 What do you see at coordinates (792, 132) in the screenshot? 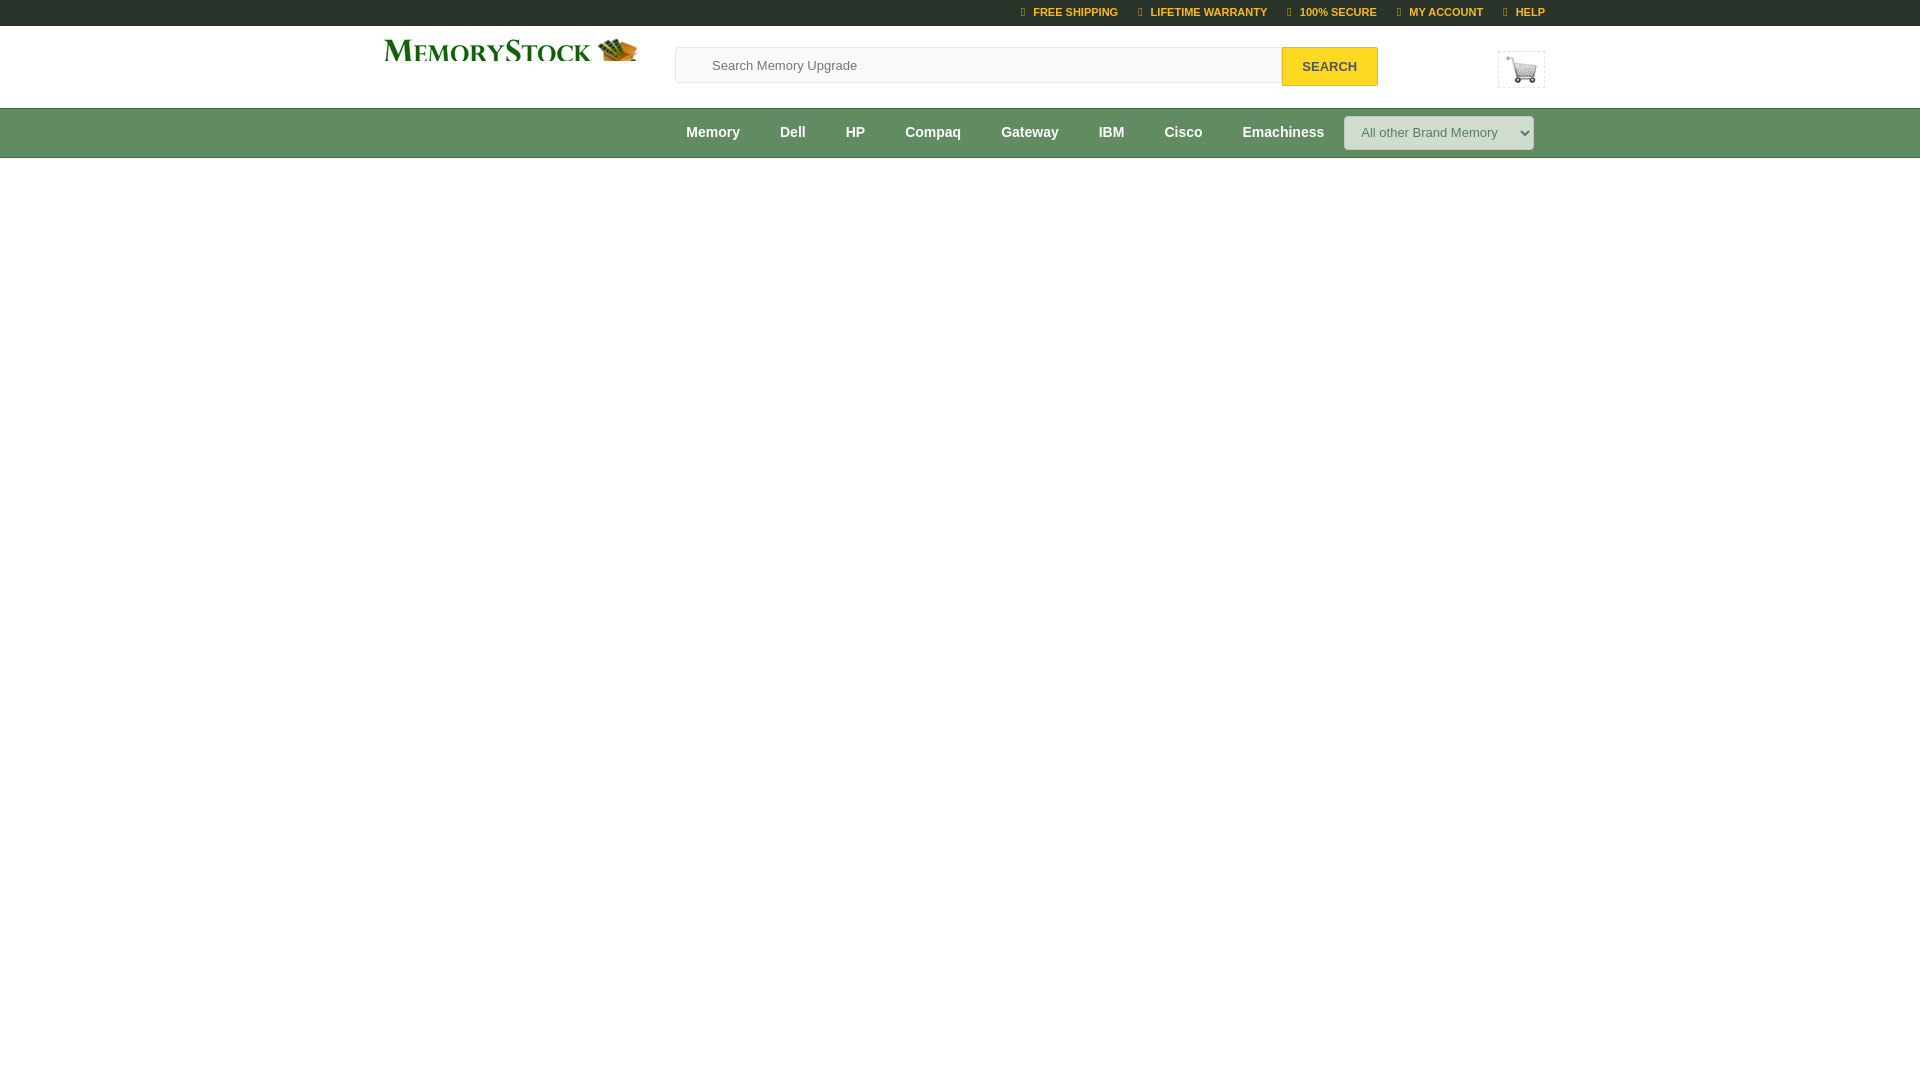
I see `Dell` at bounding box center [792, 132].